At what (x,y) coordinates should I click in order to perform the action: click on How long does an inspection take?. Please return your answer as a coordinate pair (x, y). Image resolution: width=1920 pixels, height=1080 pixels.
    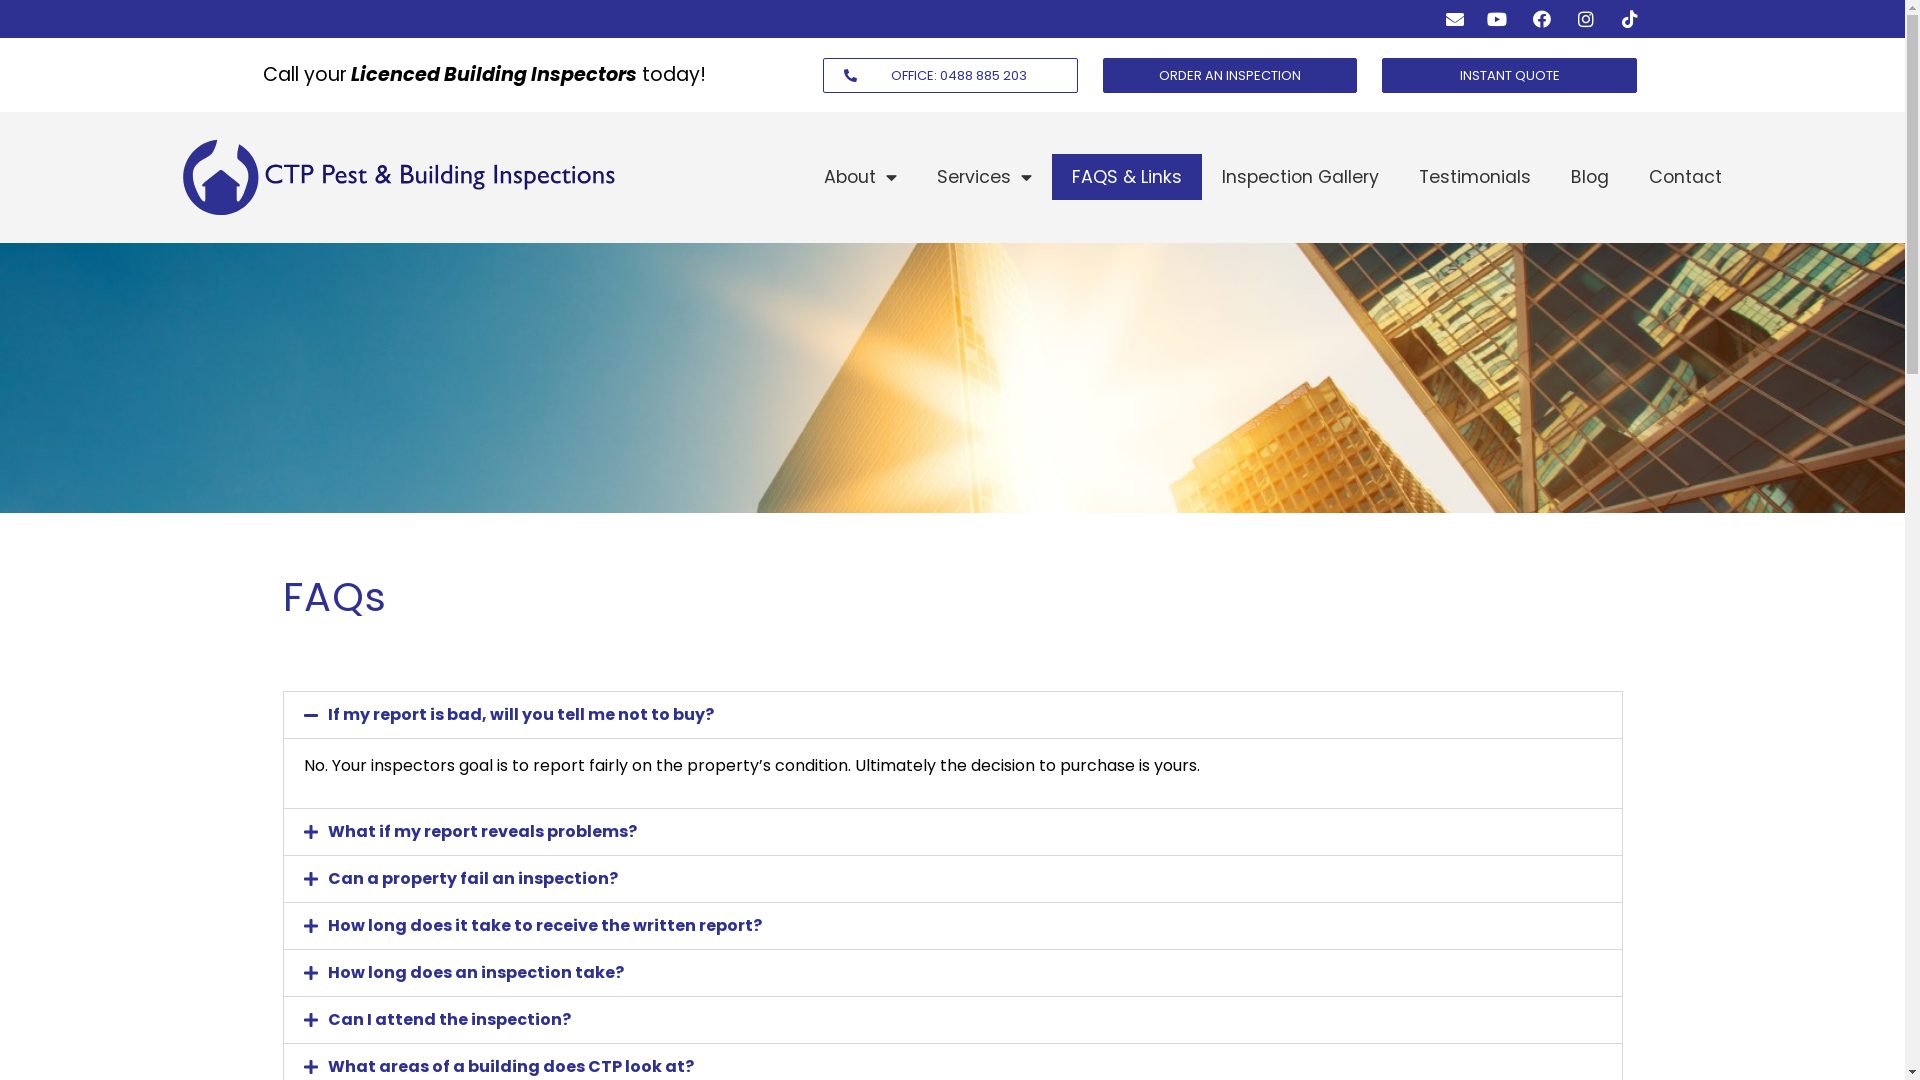
    Looking at the image, I should click on (476, 972).